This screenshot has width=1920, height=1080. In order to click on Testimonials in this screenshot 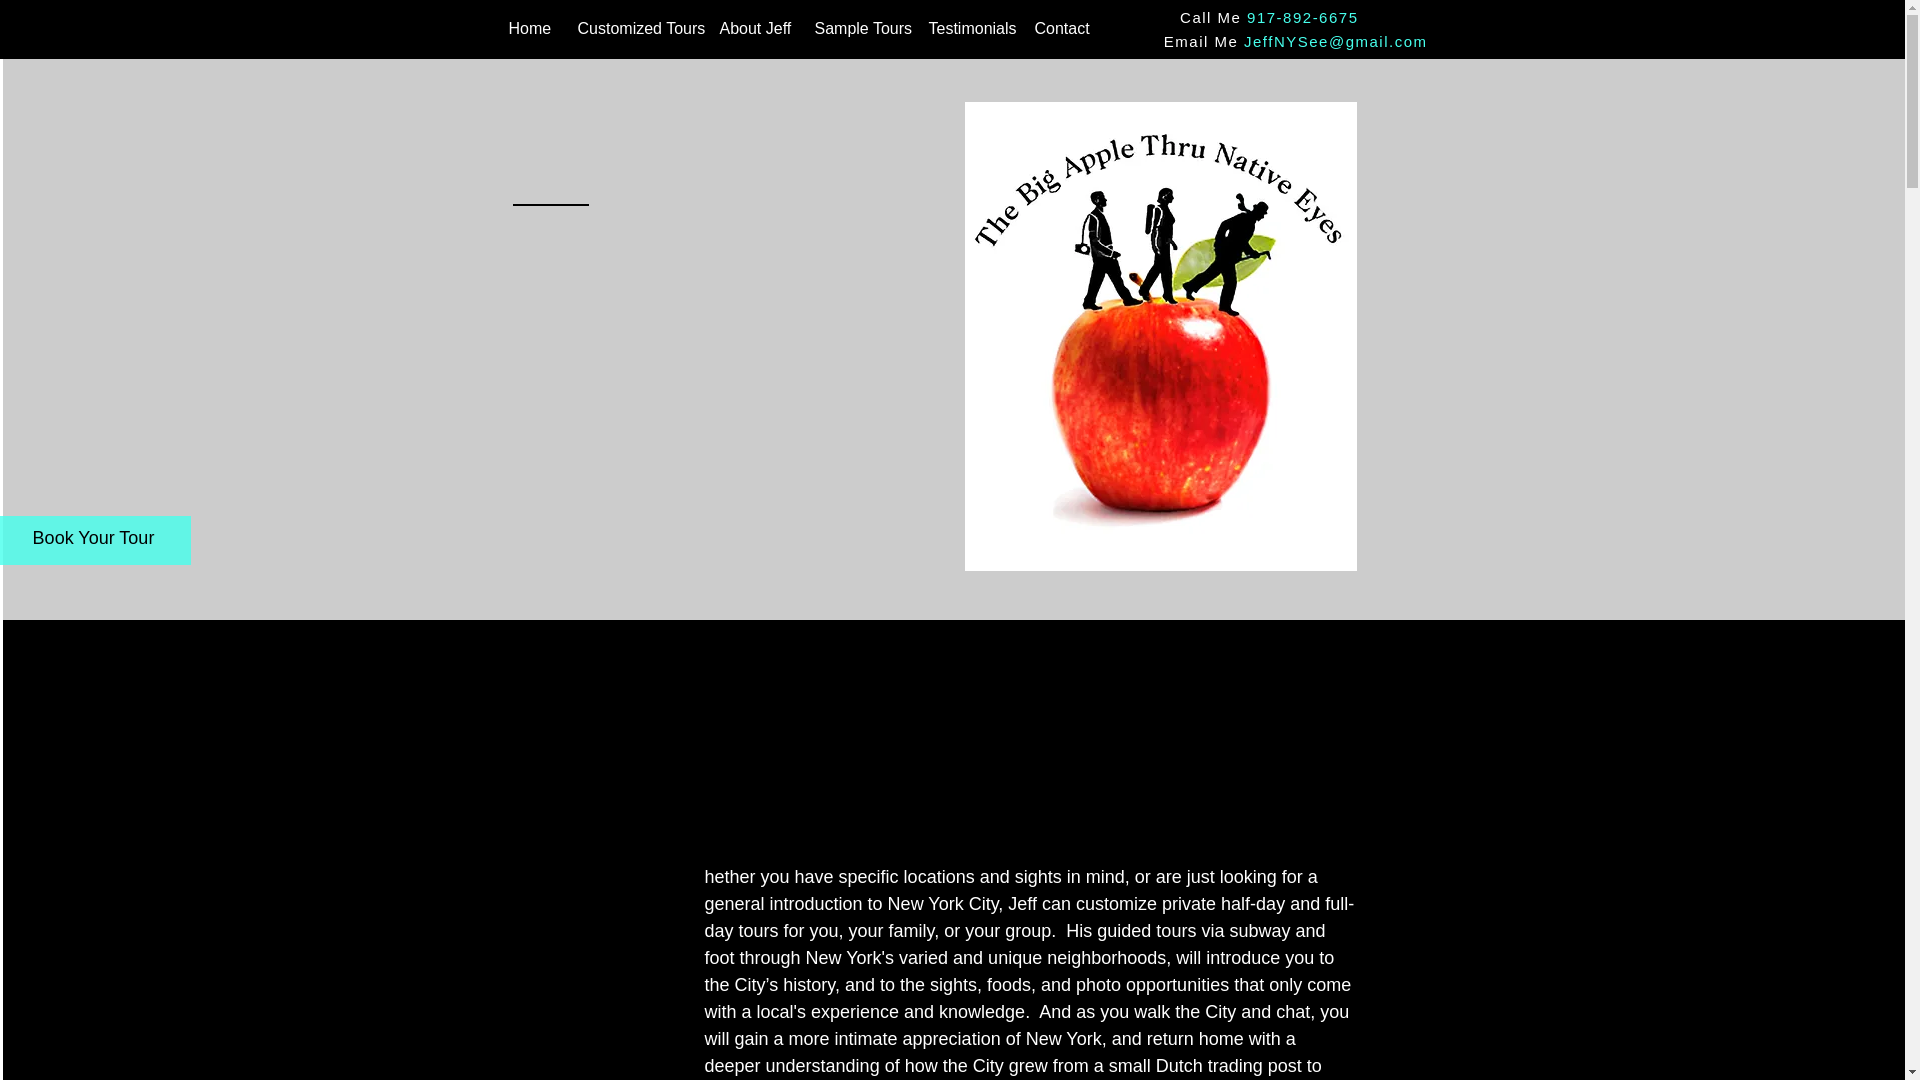, I will do `click(966, 29)`.